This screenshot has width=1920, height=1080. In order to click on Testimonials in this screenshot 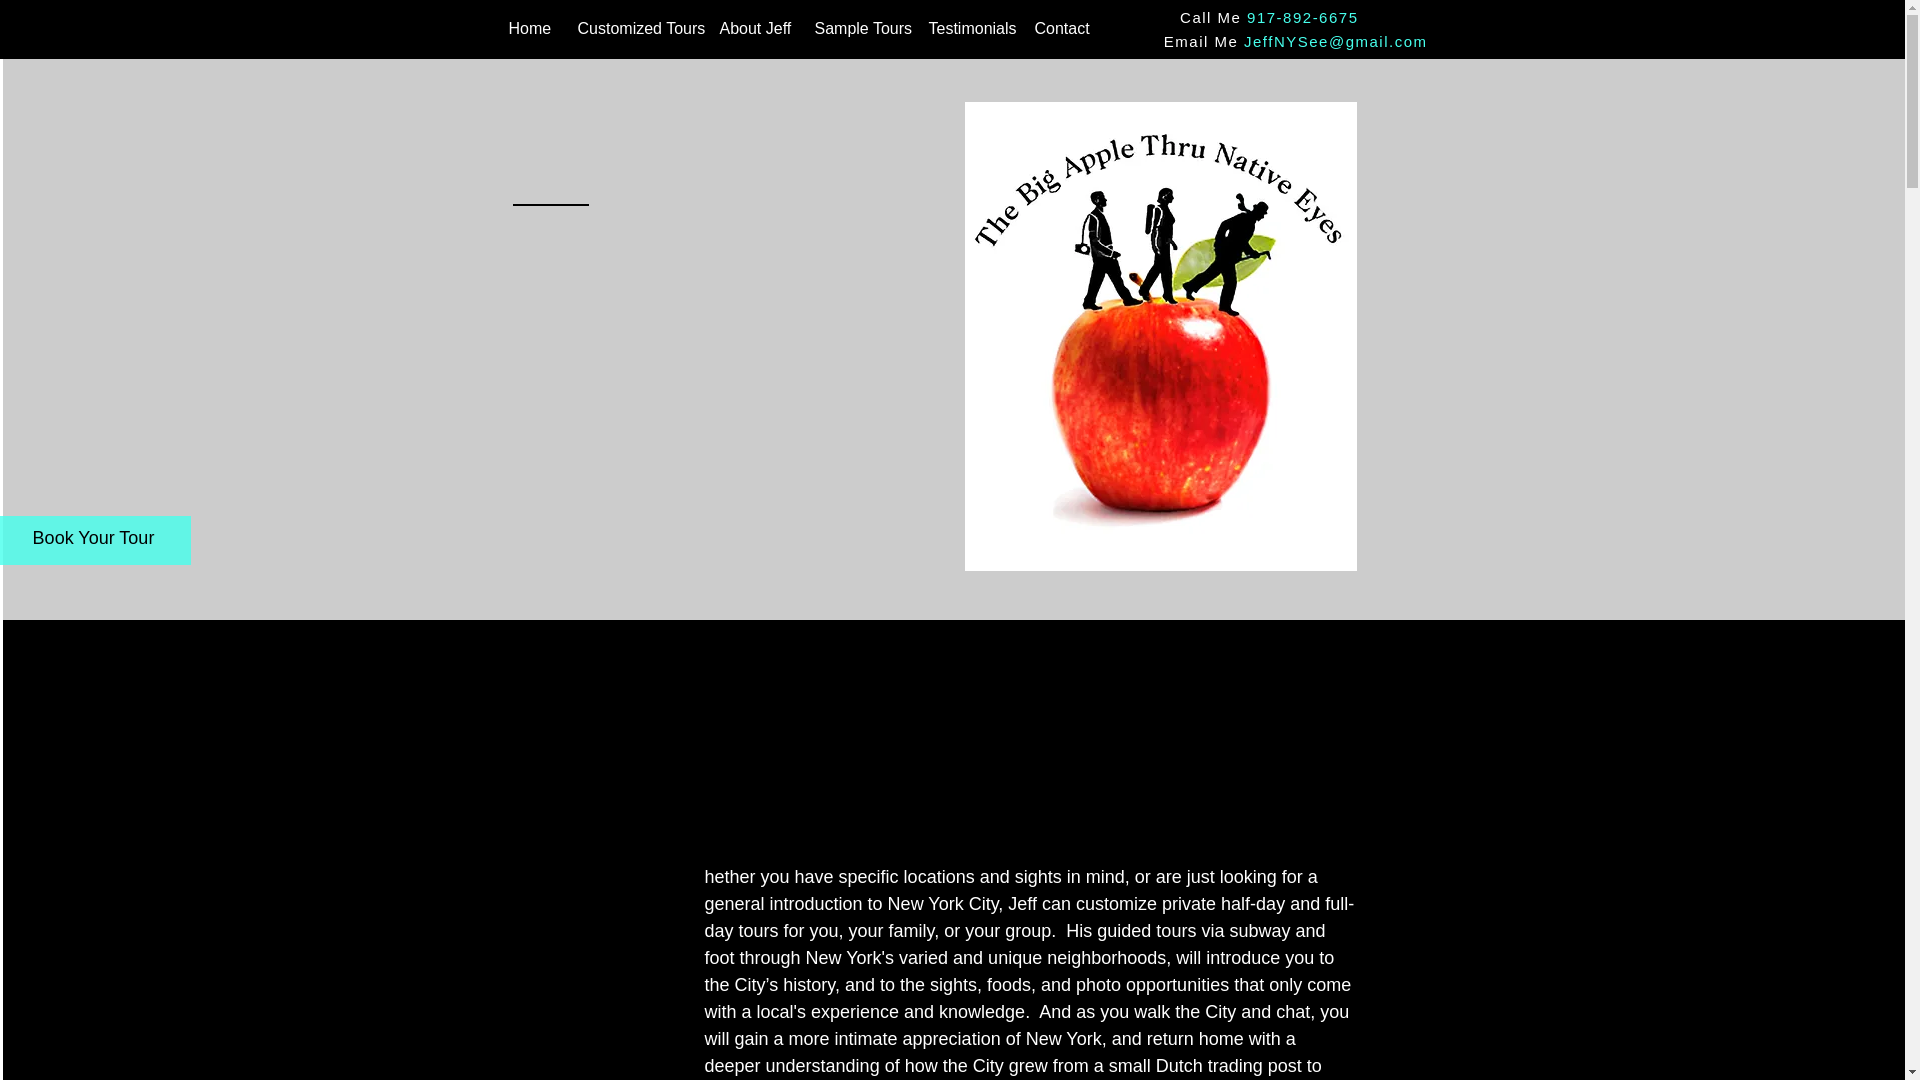, I will do `click(966, 29)`.